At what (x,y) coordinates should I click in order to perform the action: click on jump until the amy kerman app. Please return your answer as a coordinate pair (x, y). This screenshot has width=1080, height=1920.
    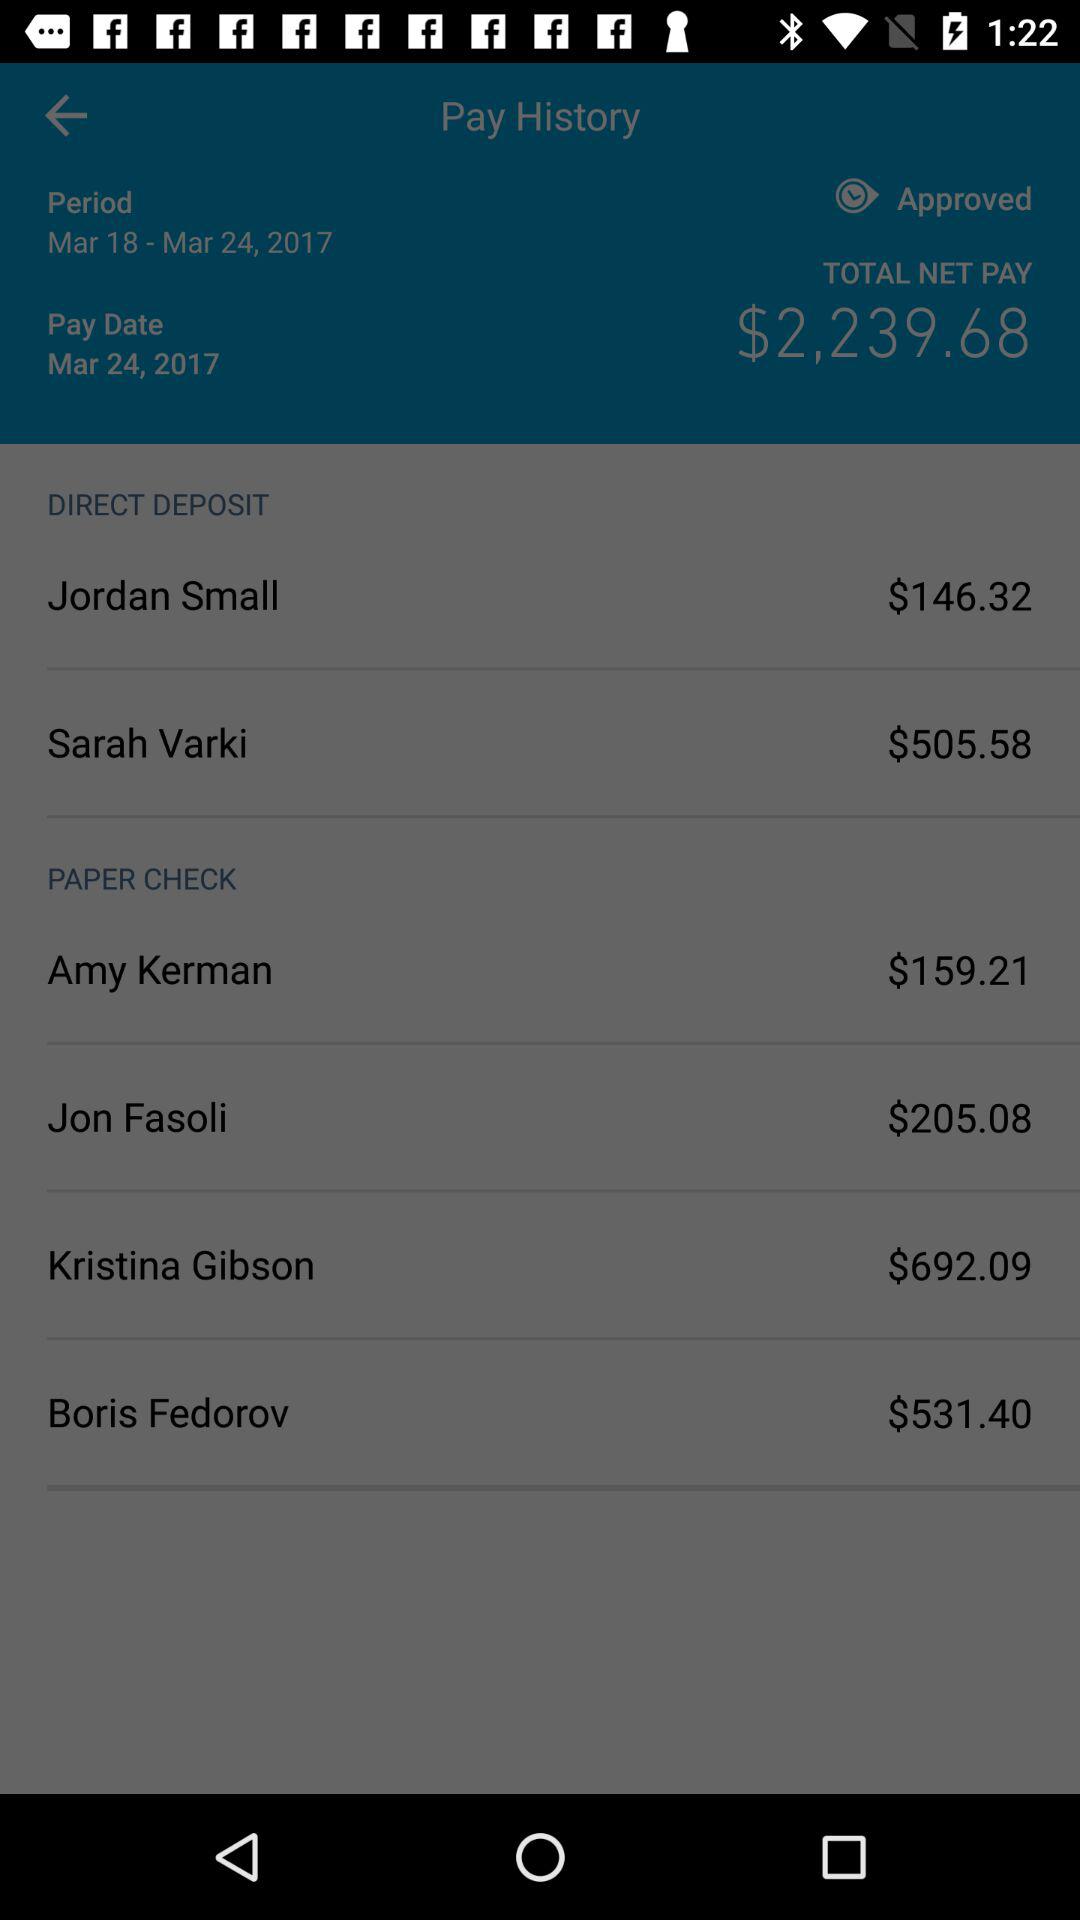
    Looking at the image, I should click on (294, 968).